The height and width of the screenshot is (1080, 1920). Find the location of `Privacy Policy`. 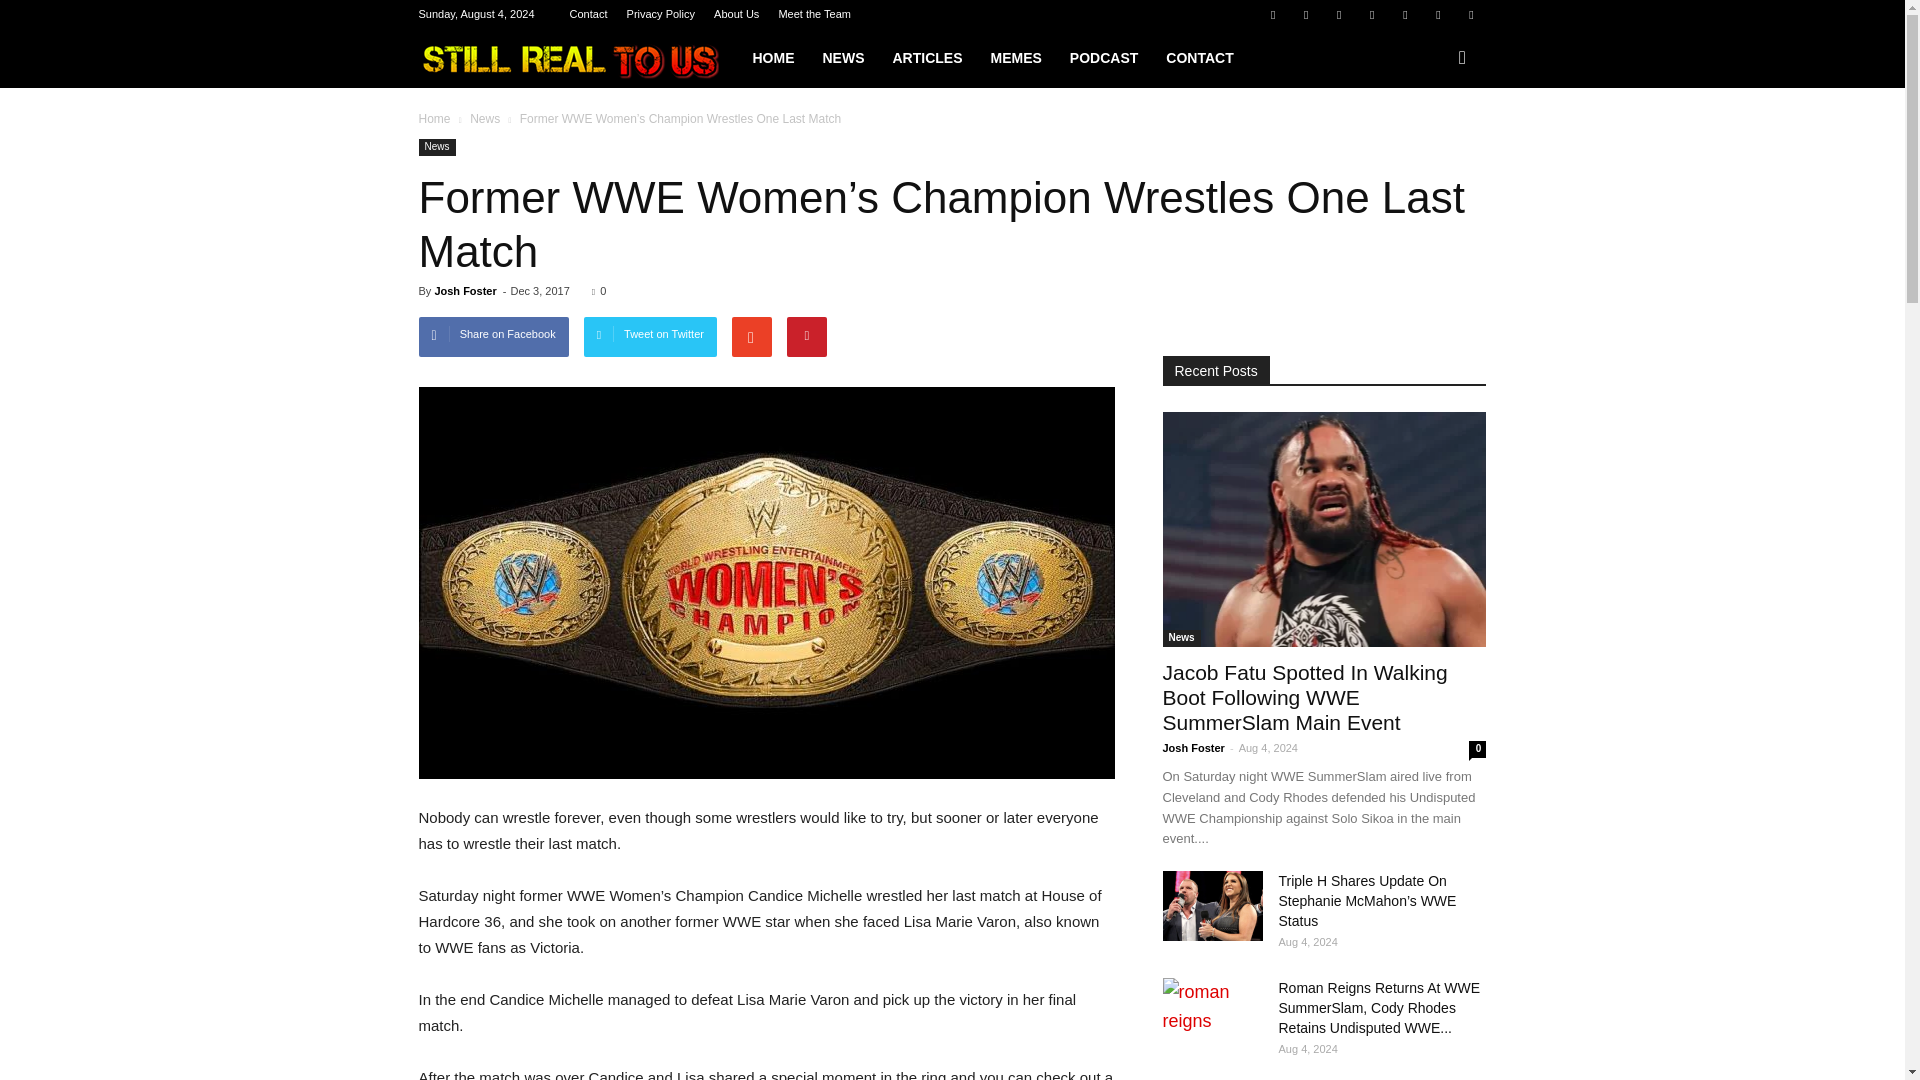

Privacy Policy is located at coordinates (661, 14).